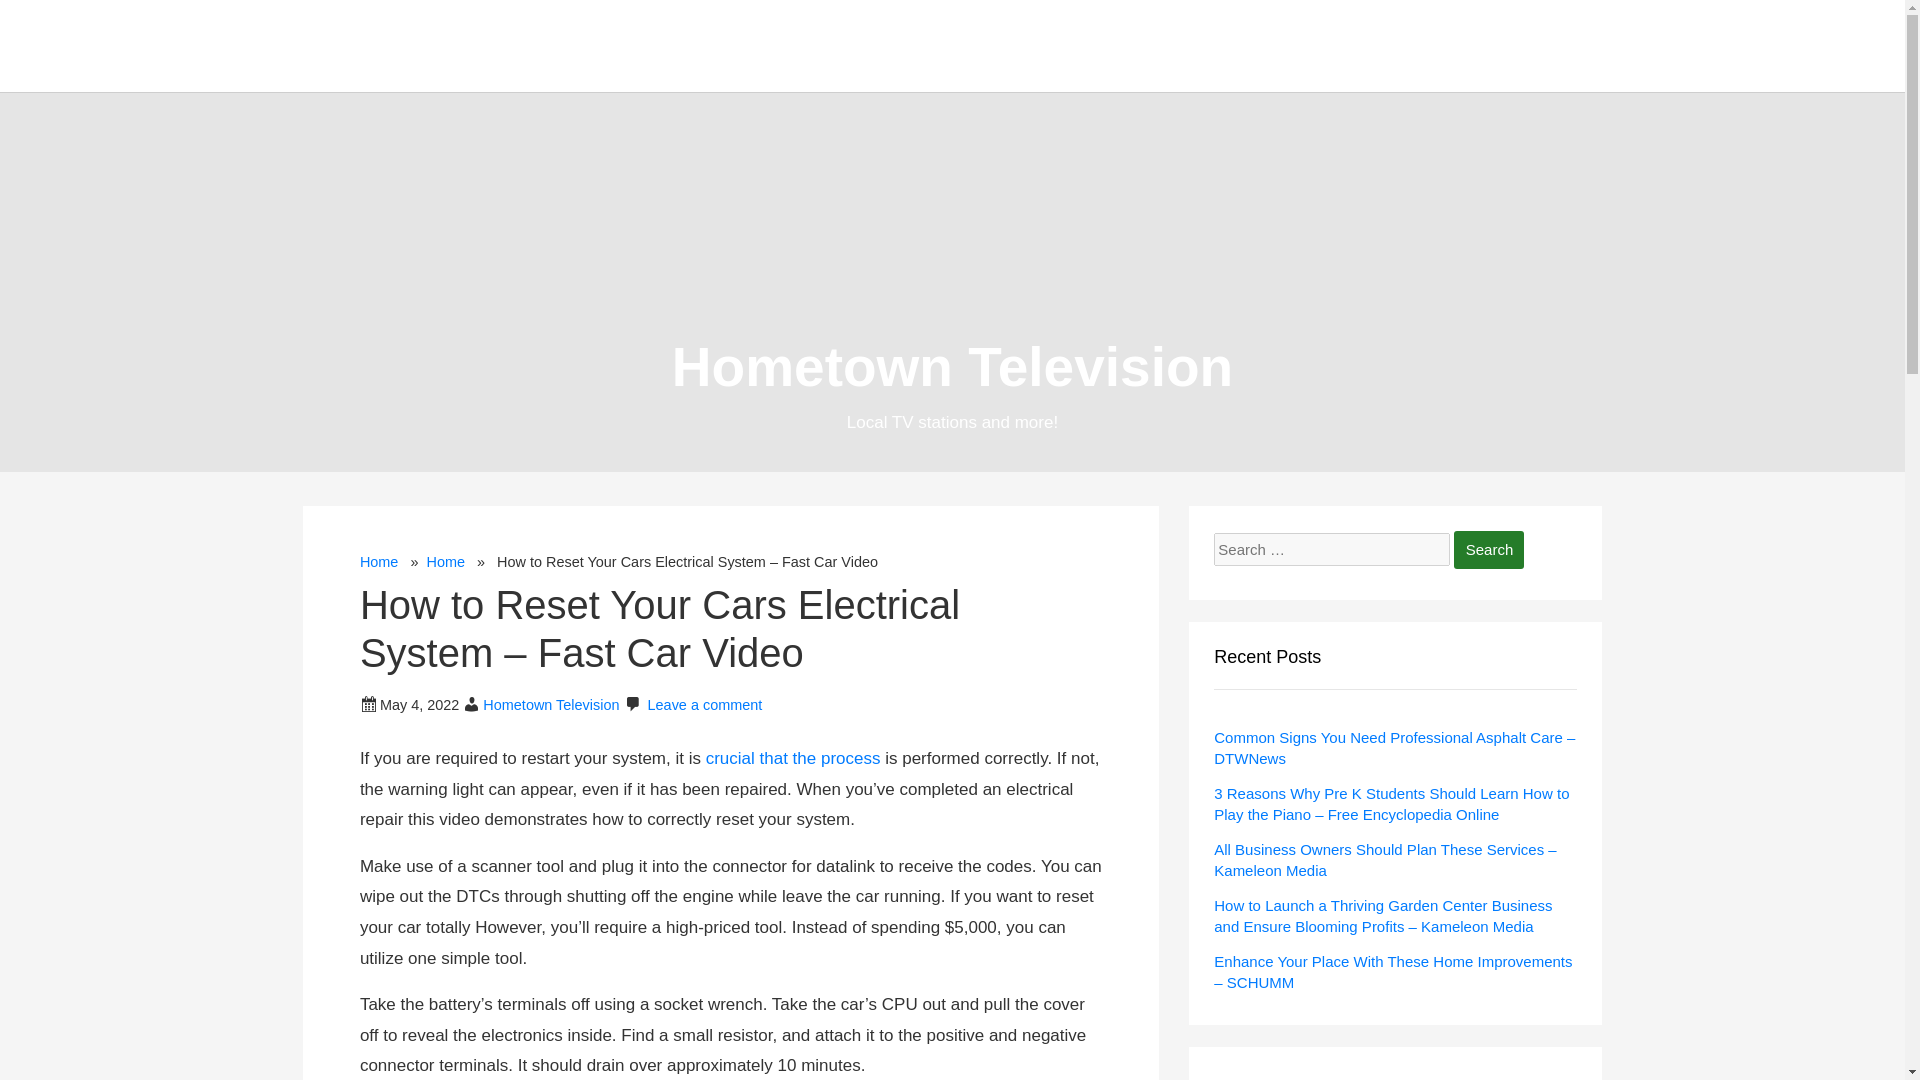  I want to click on Hometown Television, so click(550, 704).